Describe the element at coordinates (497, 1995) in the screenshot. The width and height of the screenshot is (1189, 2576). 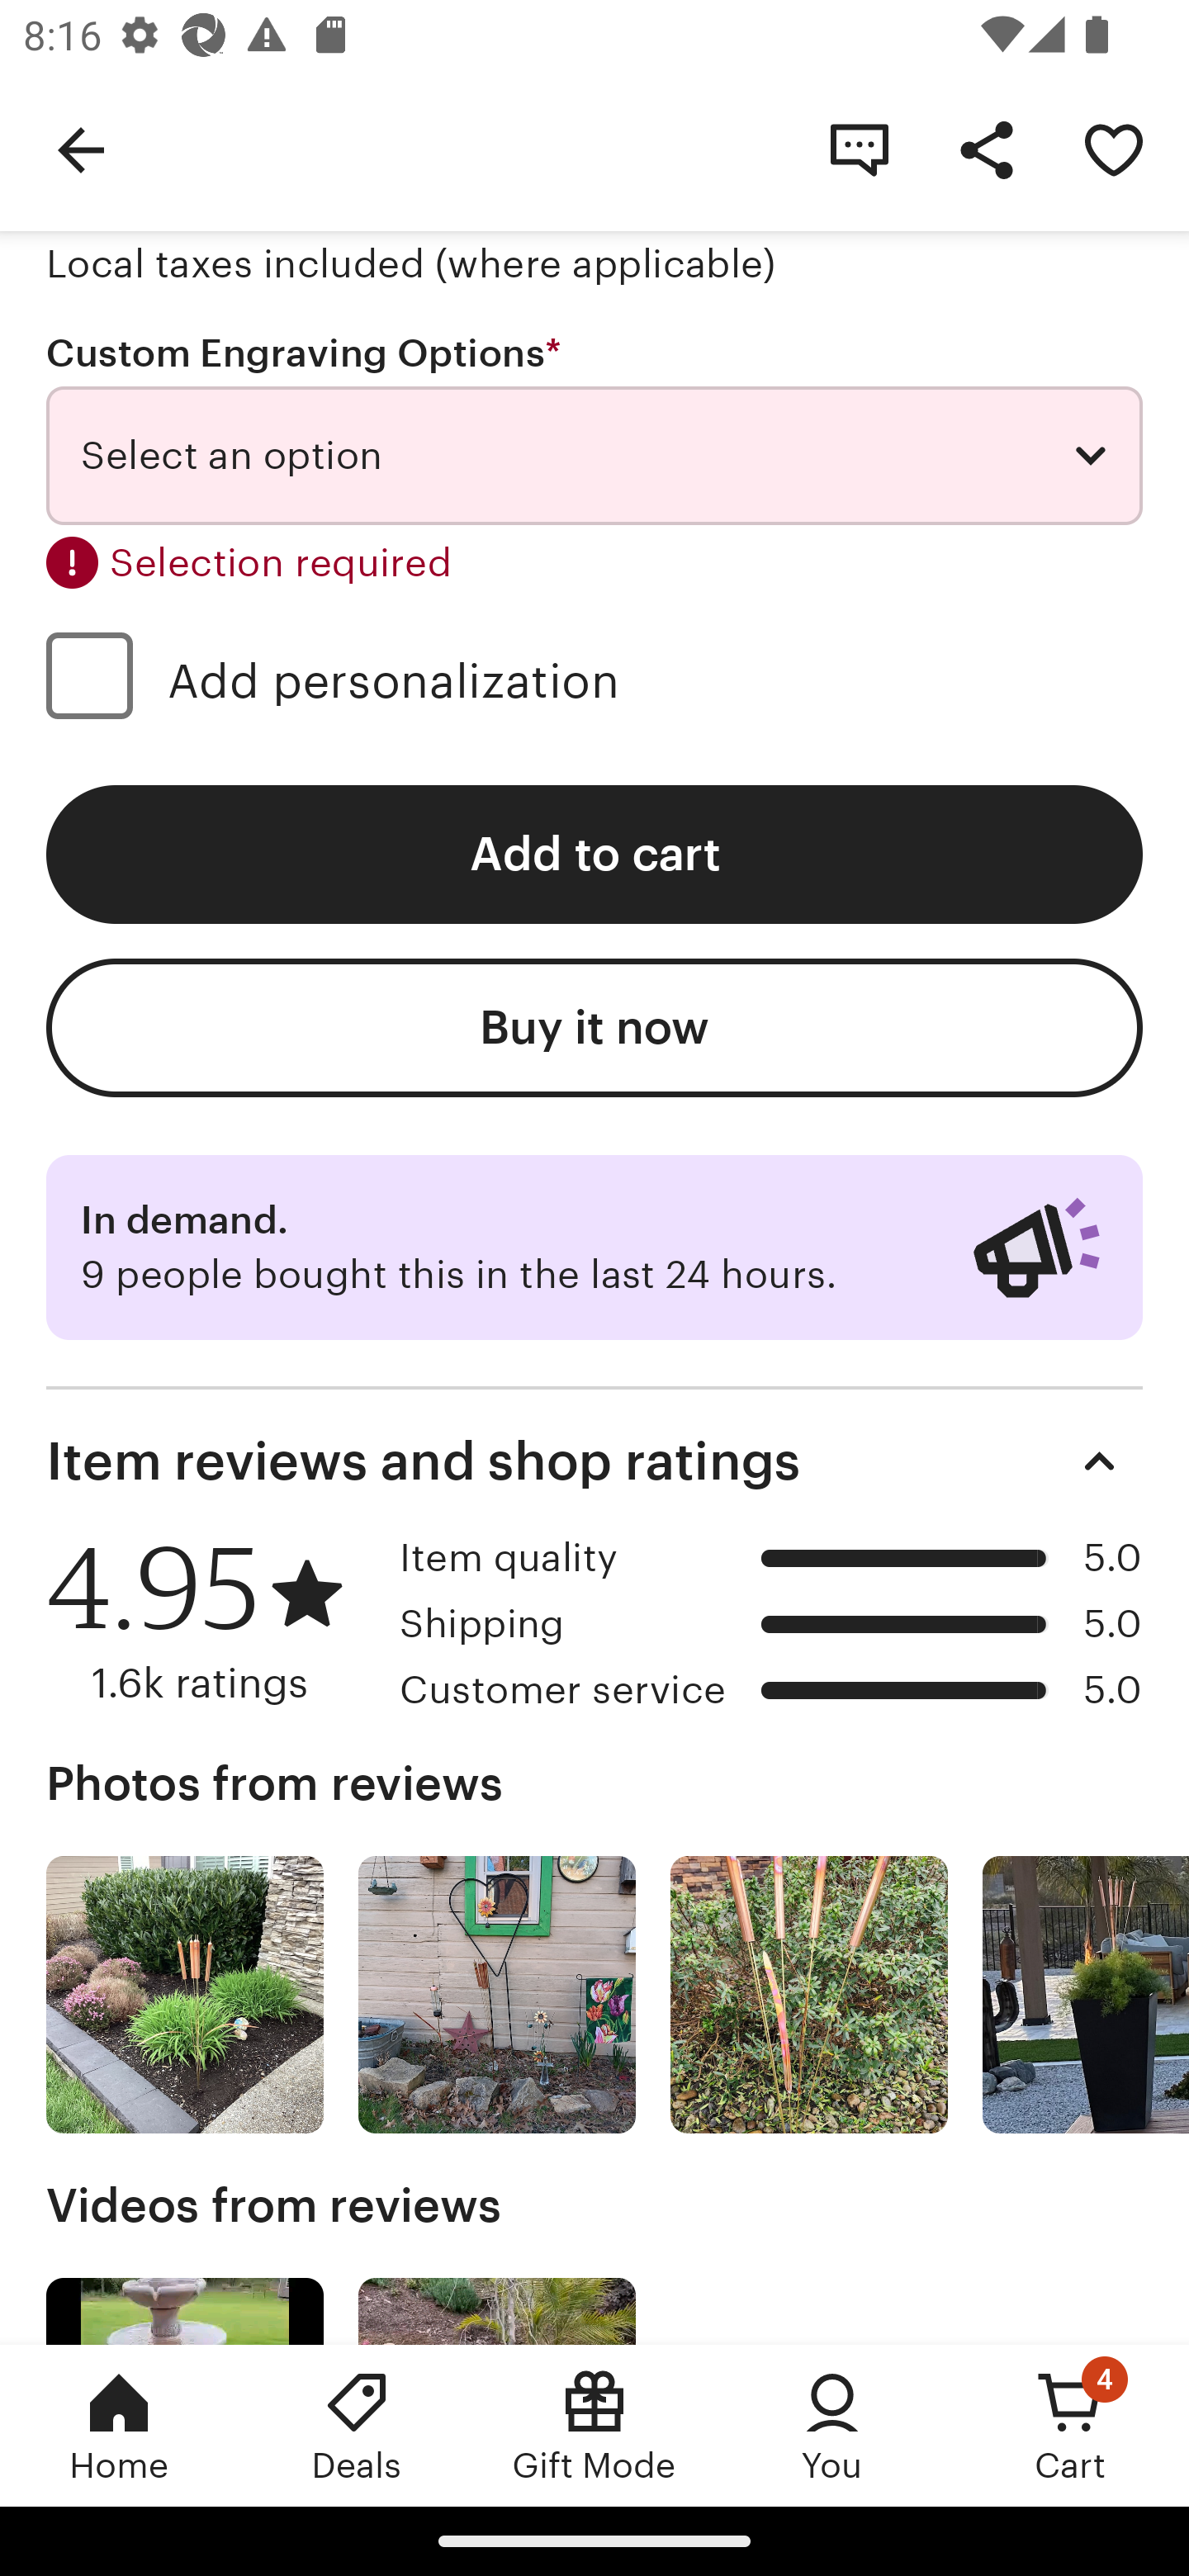
I see `Photo from review` at that location.